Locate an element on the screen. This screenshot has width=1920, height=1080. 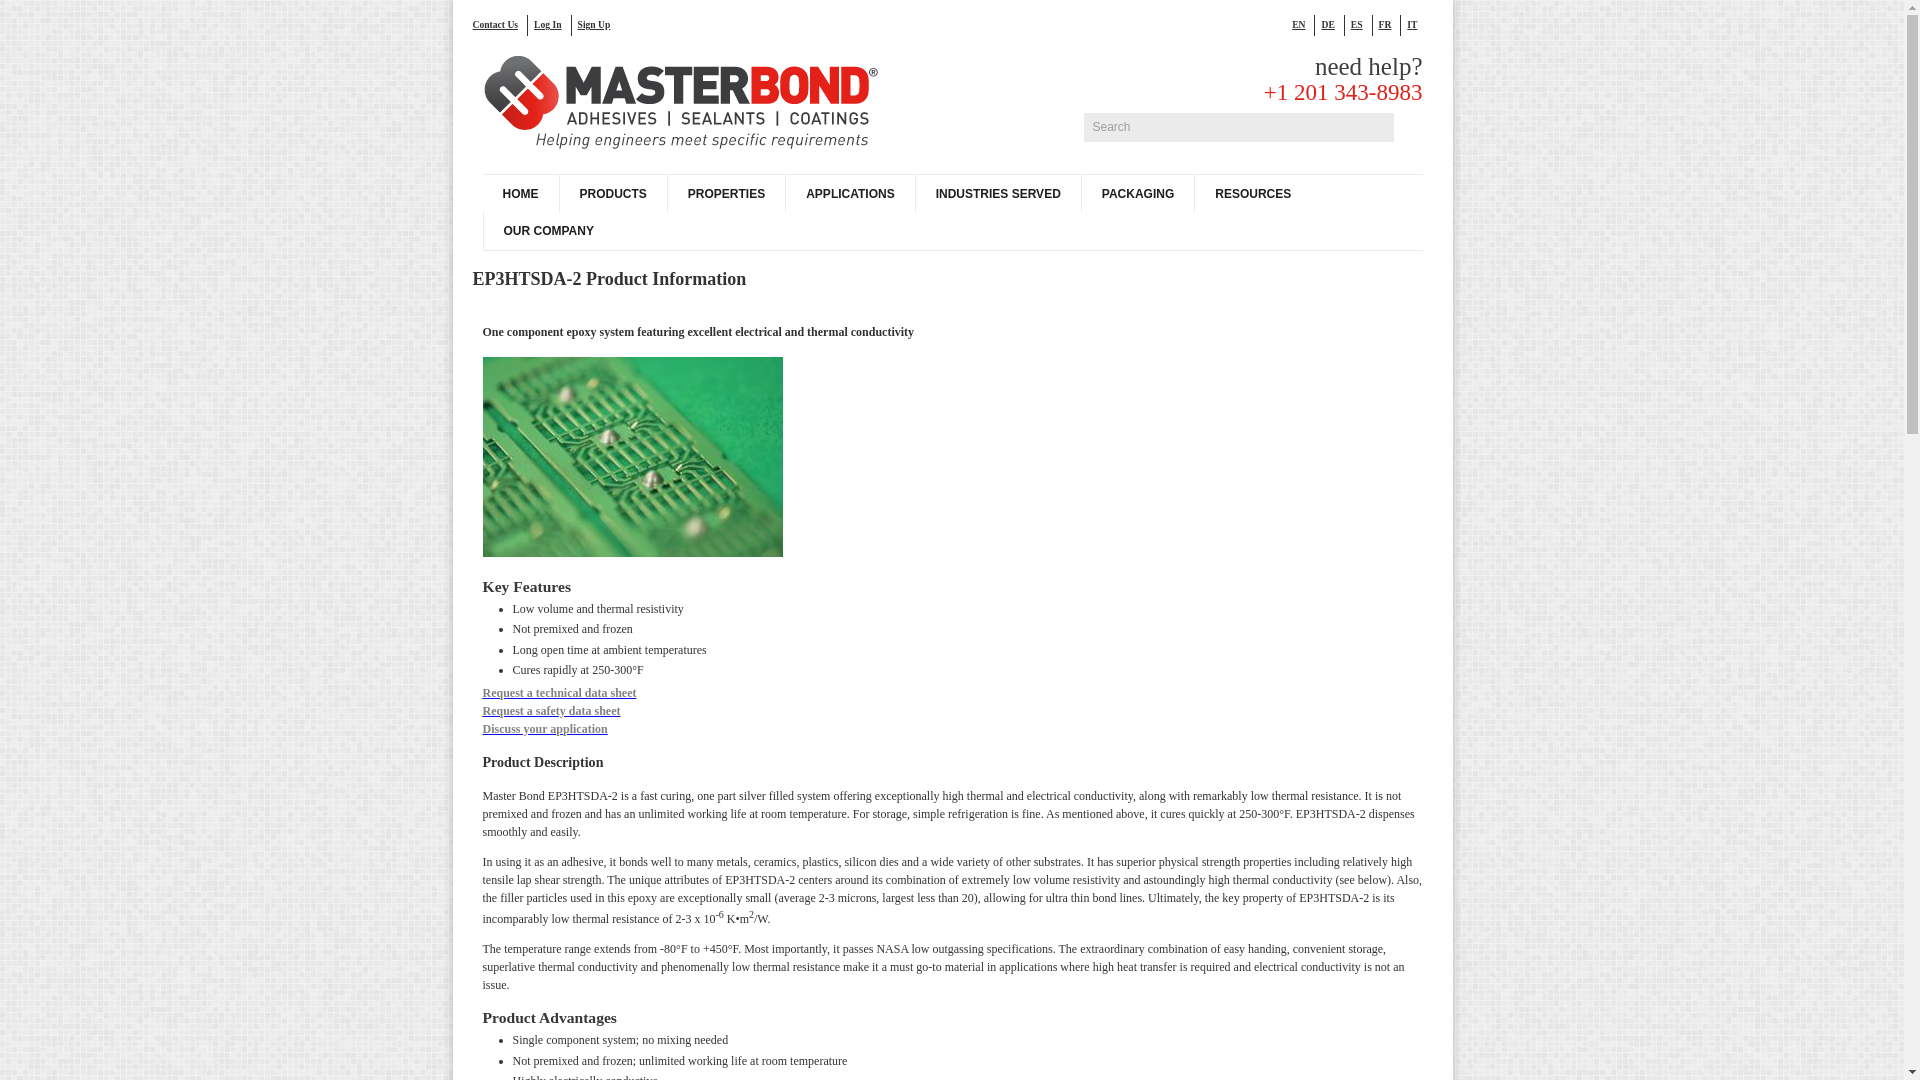
DE is located at coordinates (1332, 24).